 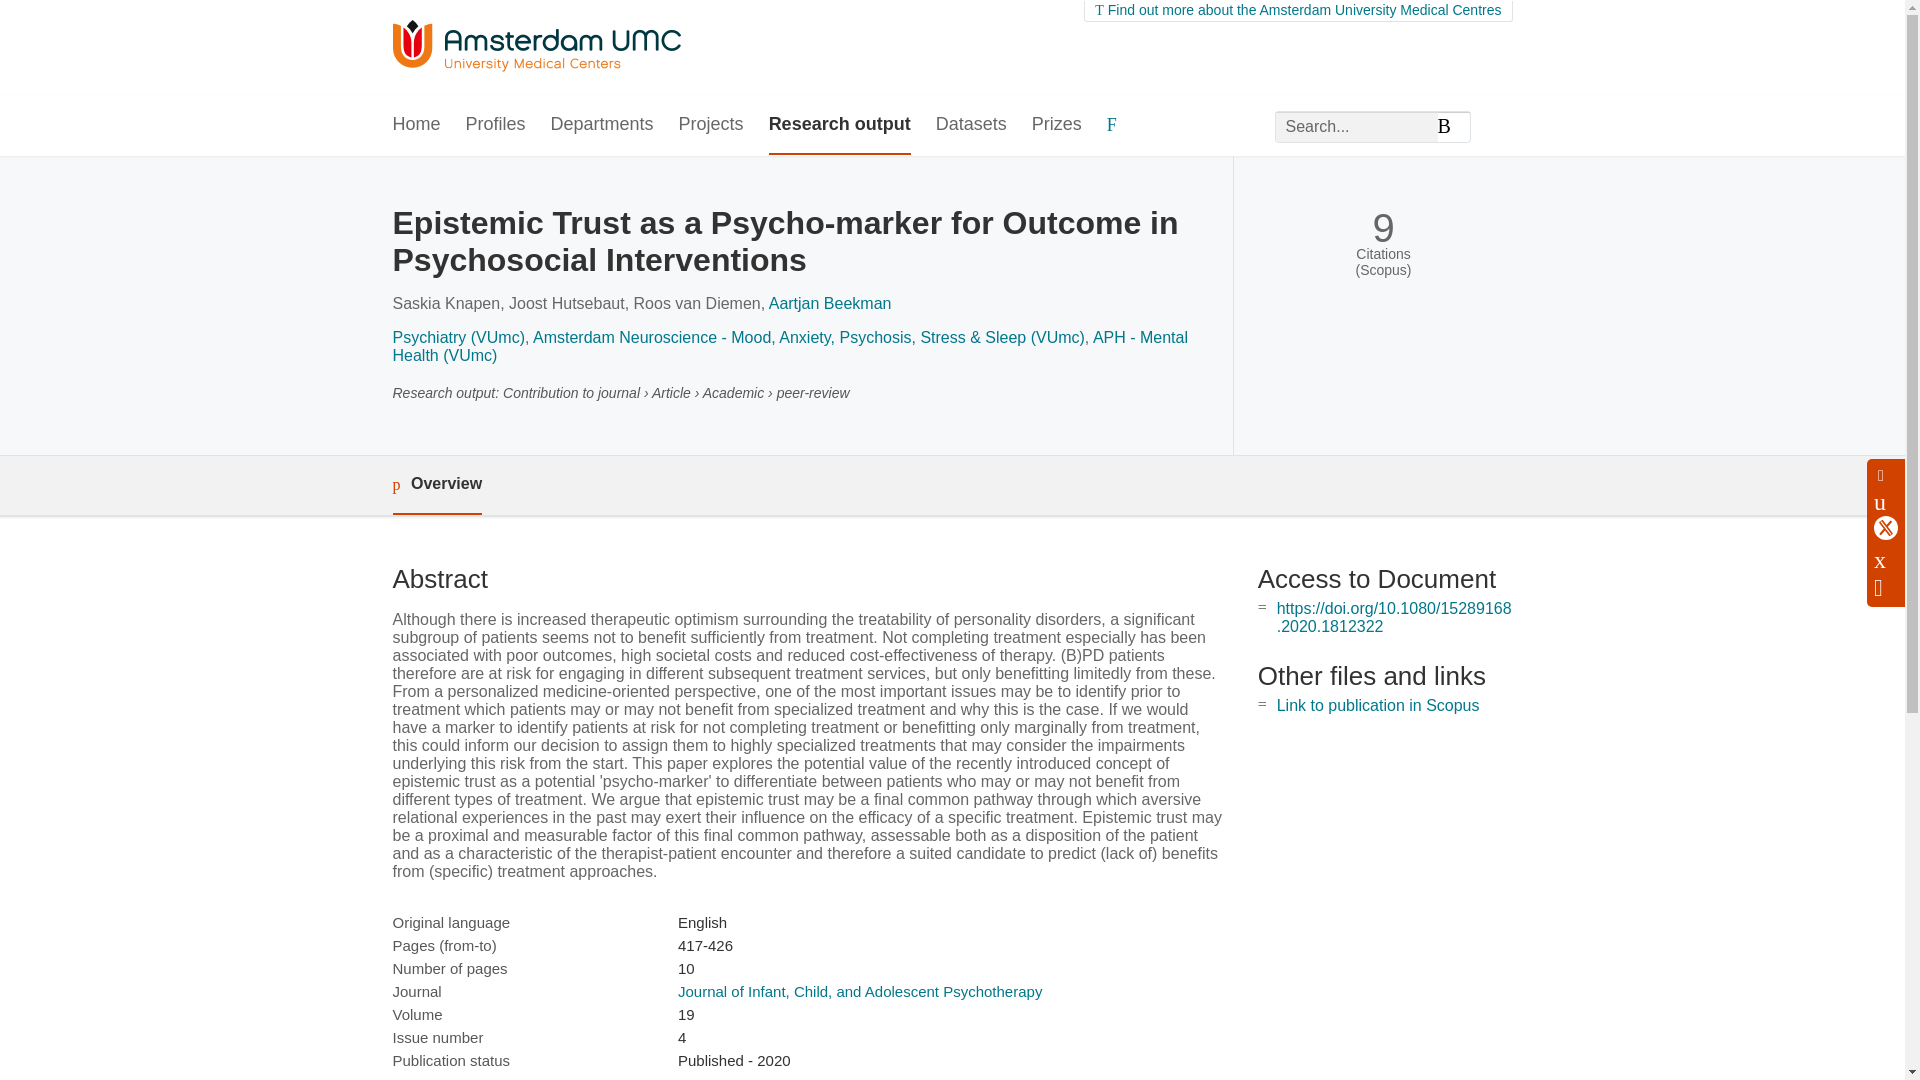 What do you see at coordinates (860, 991) in the screenshot?
I see `Journal of Infant, Child, and Adolescent Psychotherapy` at bounding box center [860, 991].